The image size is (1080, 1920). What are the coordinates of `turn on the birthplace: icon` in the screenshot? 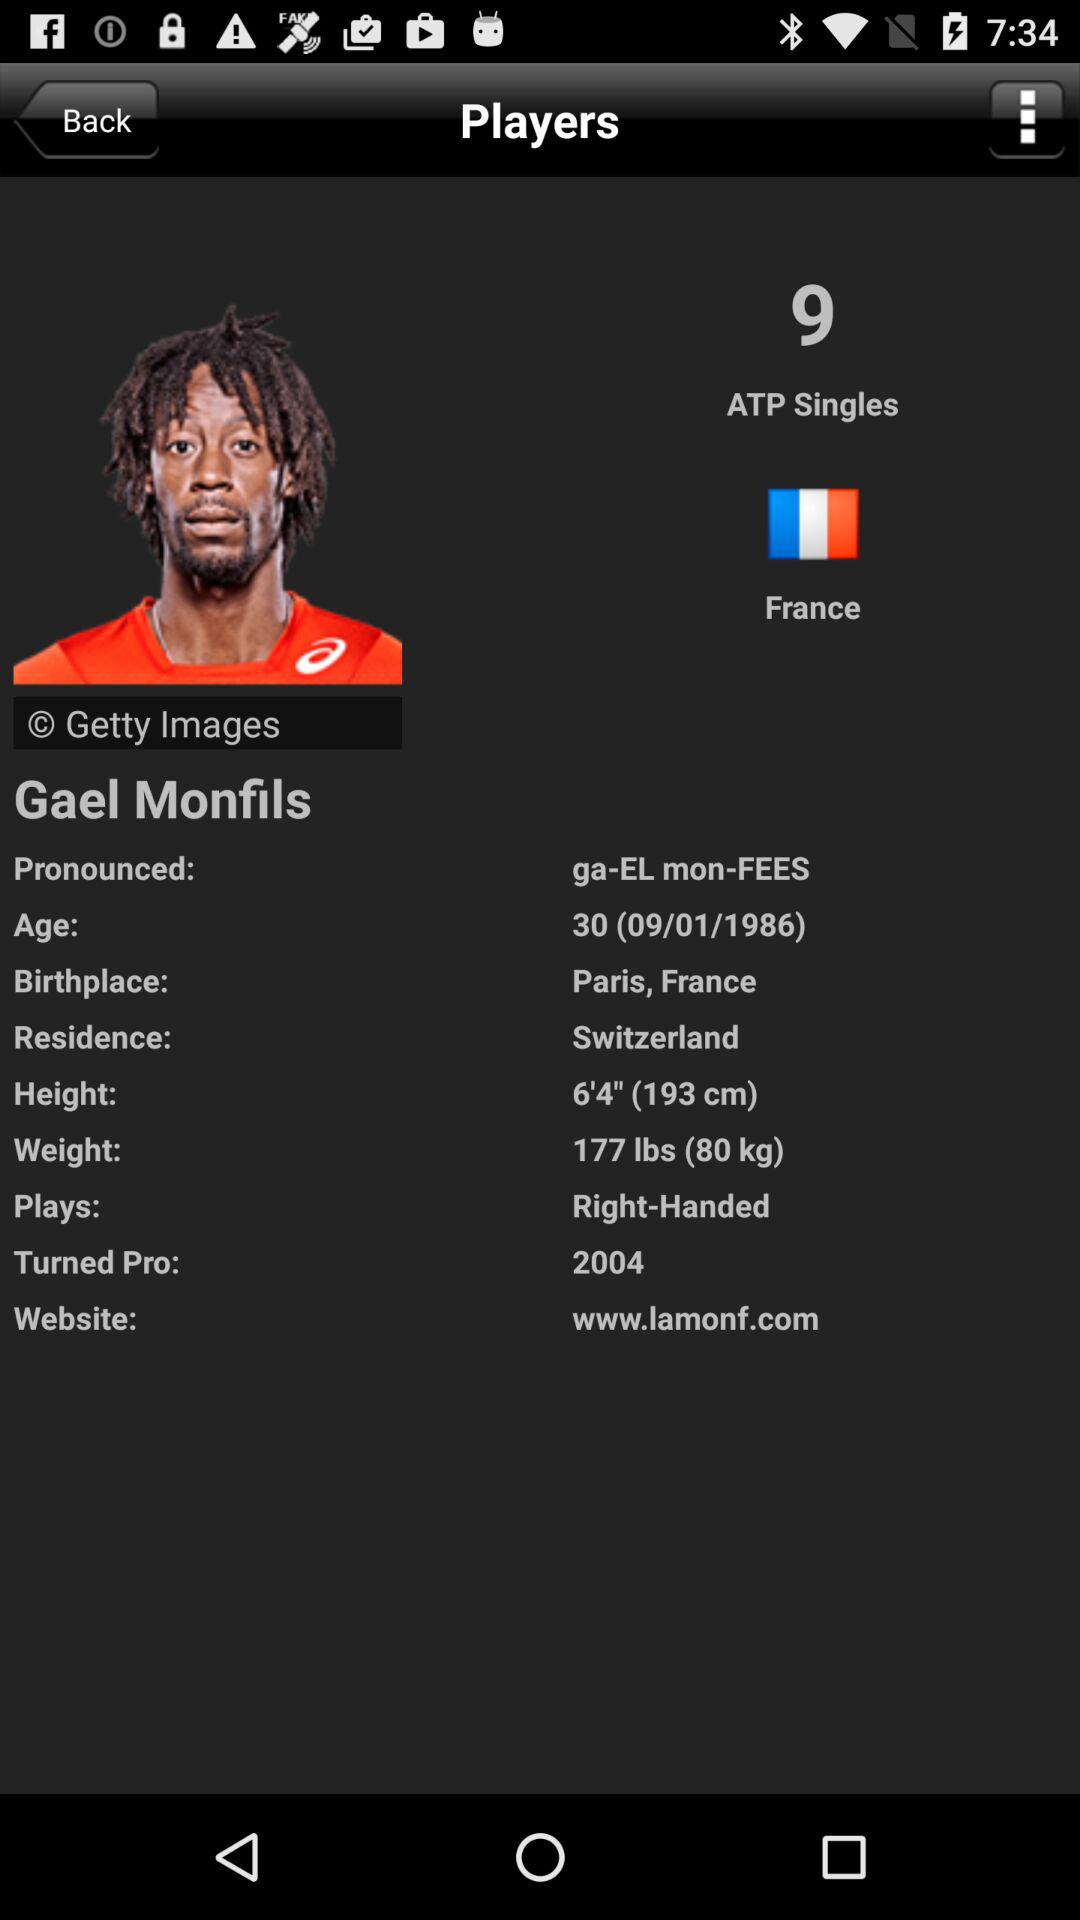 It's located at (292, 980).